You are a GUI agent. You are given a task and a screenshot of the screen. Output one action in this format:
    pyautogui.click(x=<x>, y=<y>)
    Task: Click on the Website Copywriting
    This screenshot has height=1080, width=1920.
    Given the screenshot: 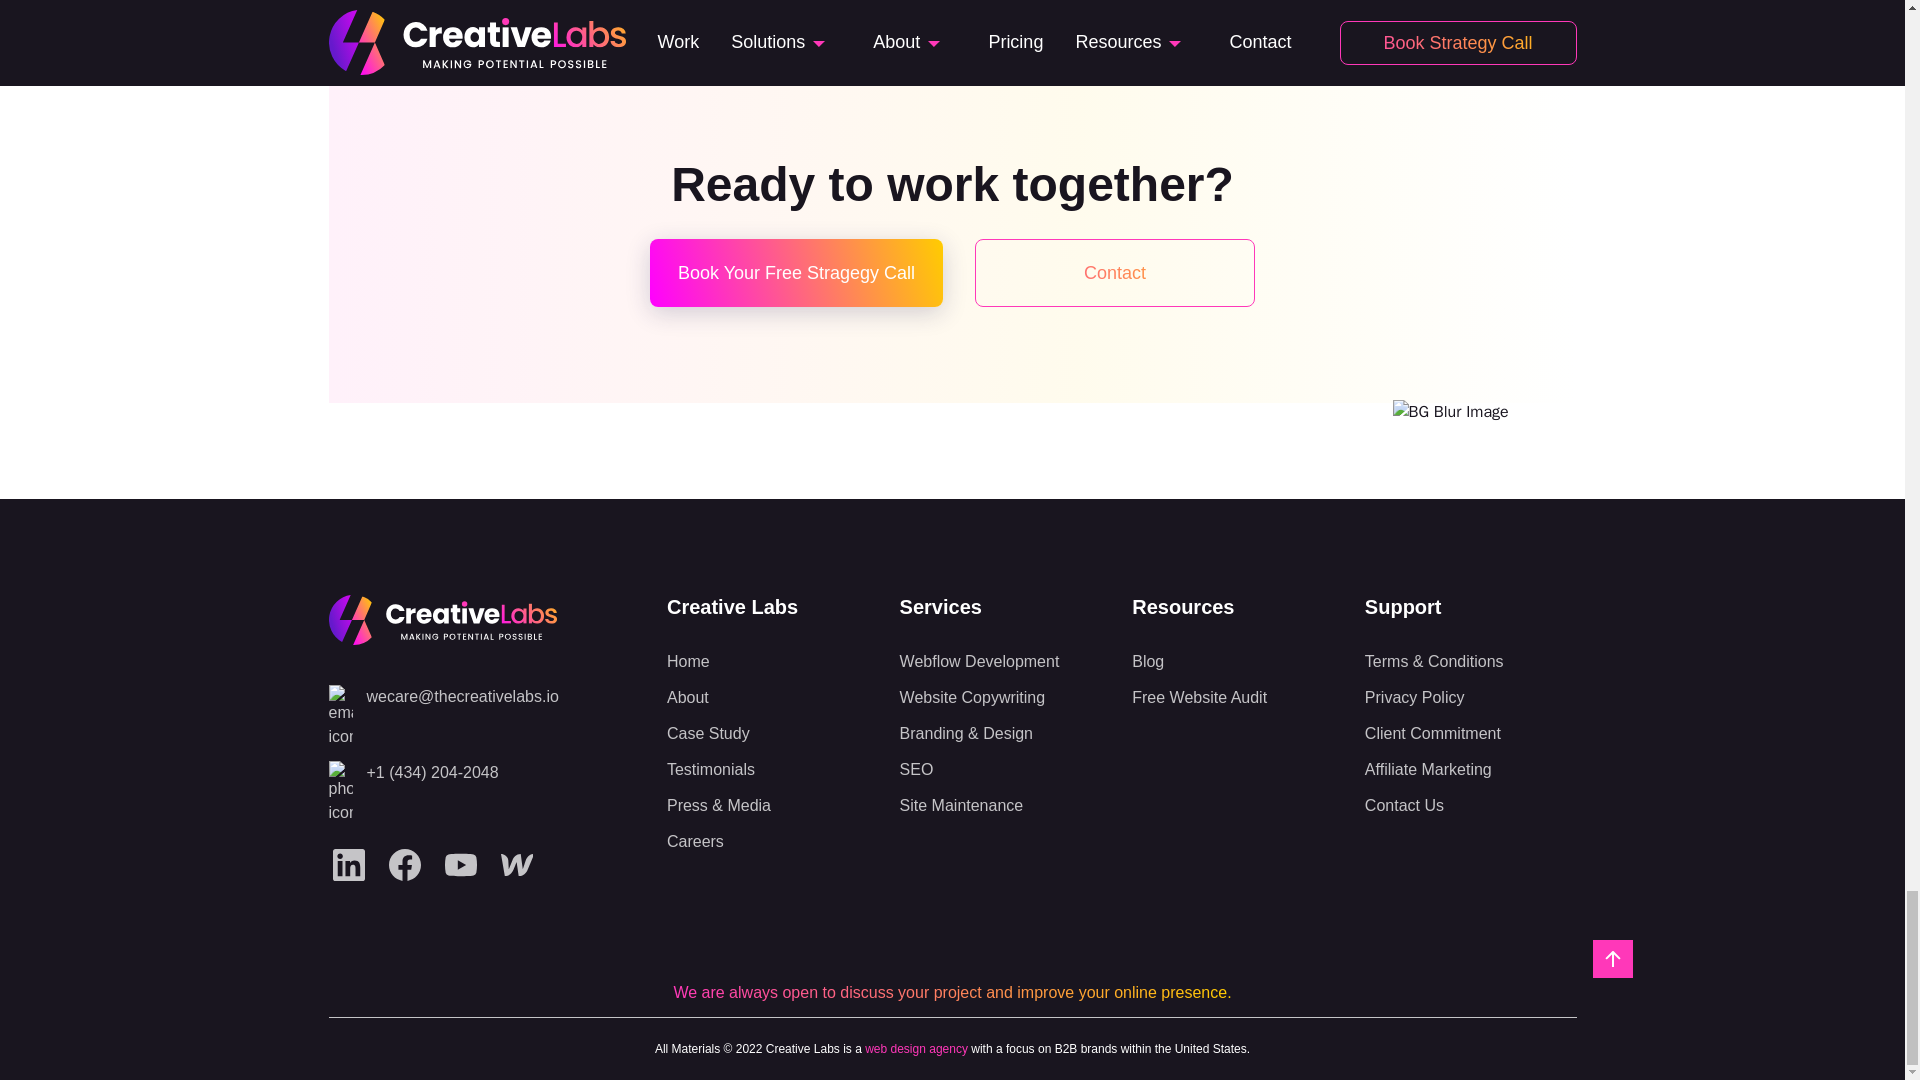 What is the action you would take?
    pyautogui.click(x=1006, y=698)
    